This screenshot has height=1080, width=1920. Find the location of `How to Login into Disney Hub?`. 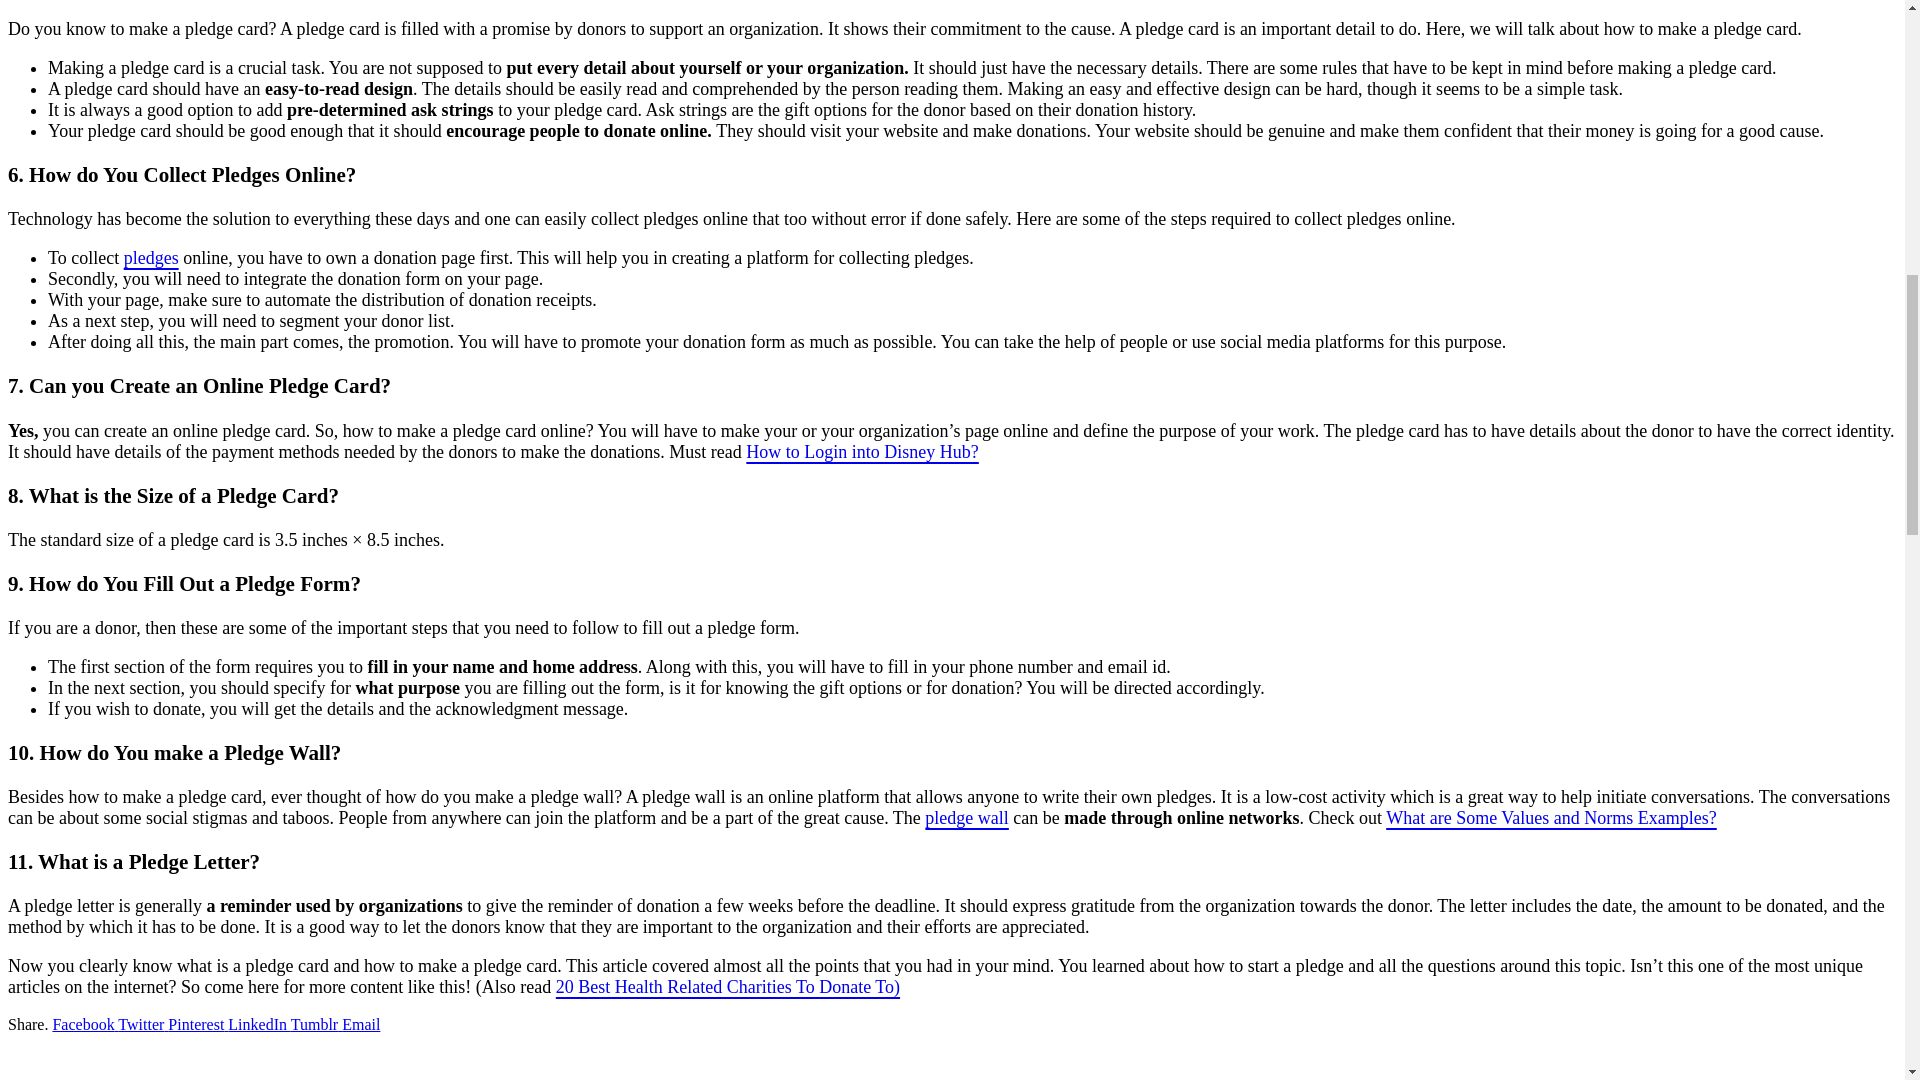

How to Login into Disney Hub? is located at coordinates (862, 452).